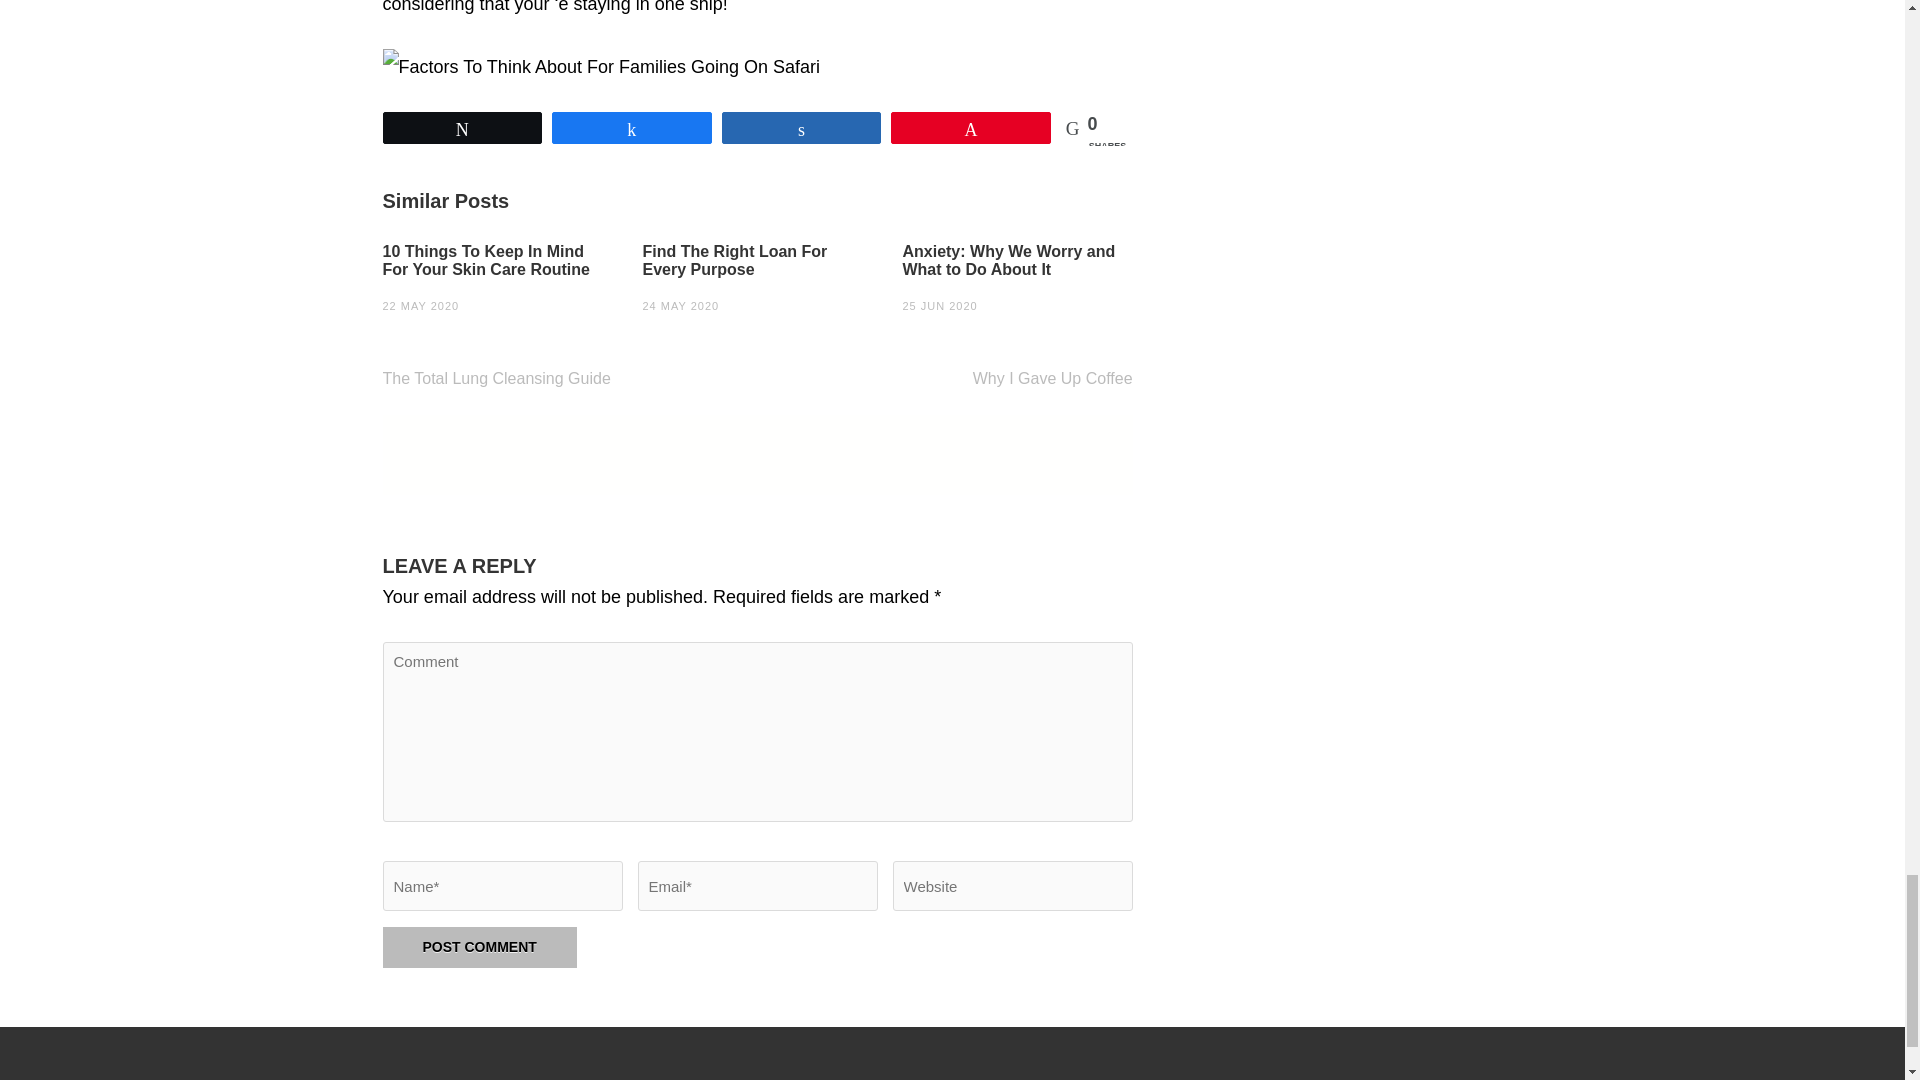 Image resolution: width=1920 pixels, height=1080 pixels. I want to click on 22 MAY 2020, so click(420, 306).